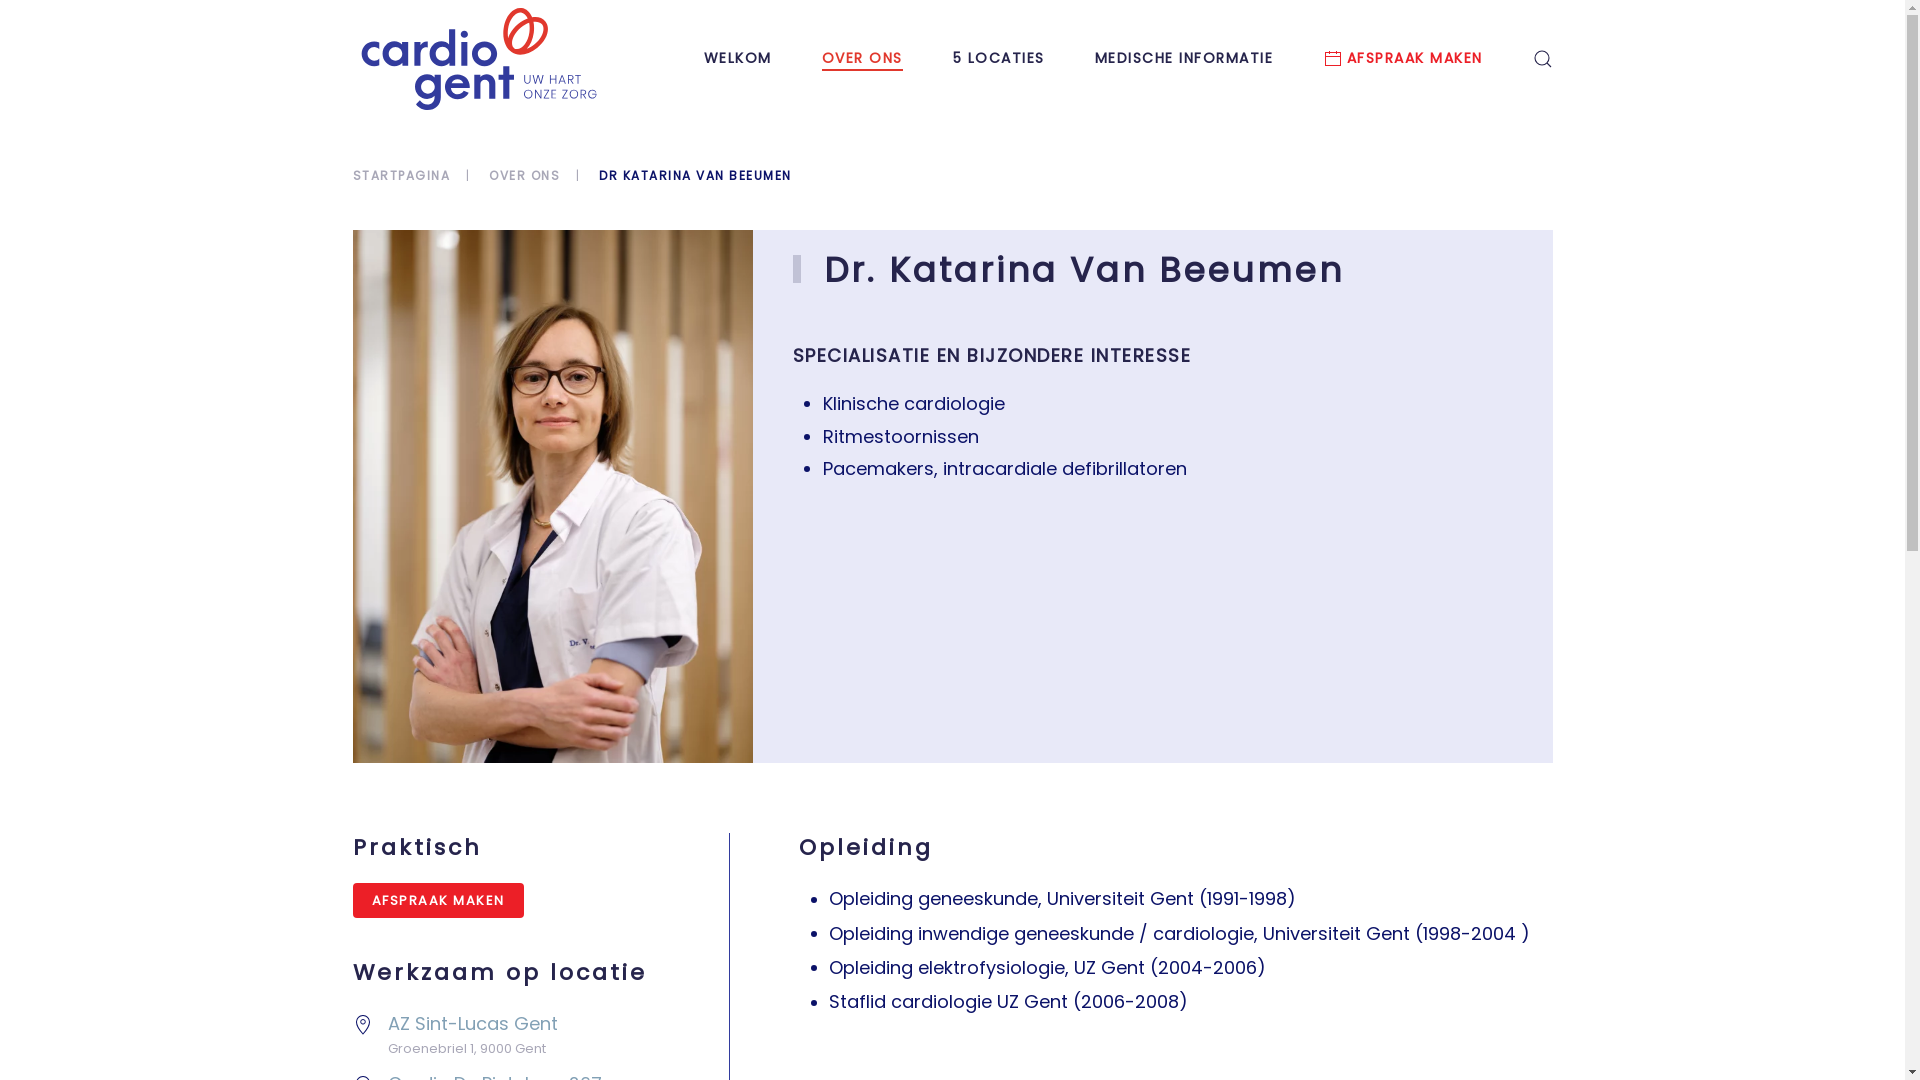 This screenshot has width=1920, height=1080. What do you see at coordinates (438, 900) in the screenshot?
I see `AFSPRAAK MAKEN` at bounding box center [438, 900].